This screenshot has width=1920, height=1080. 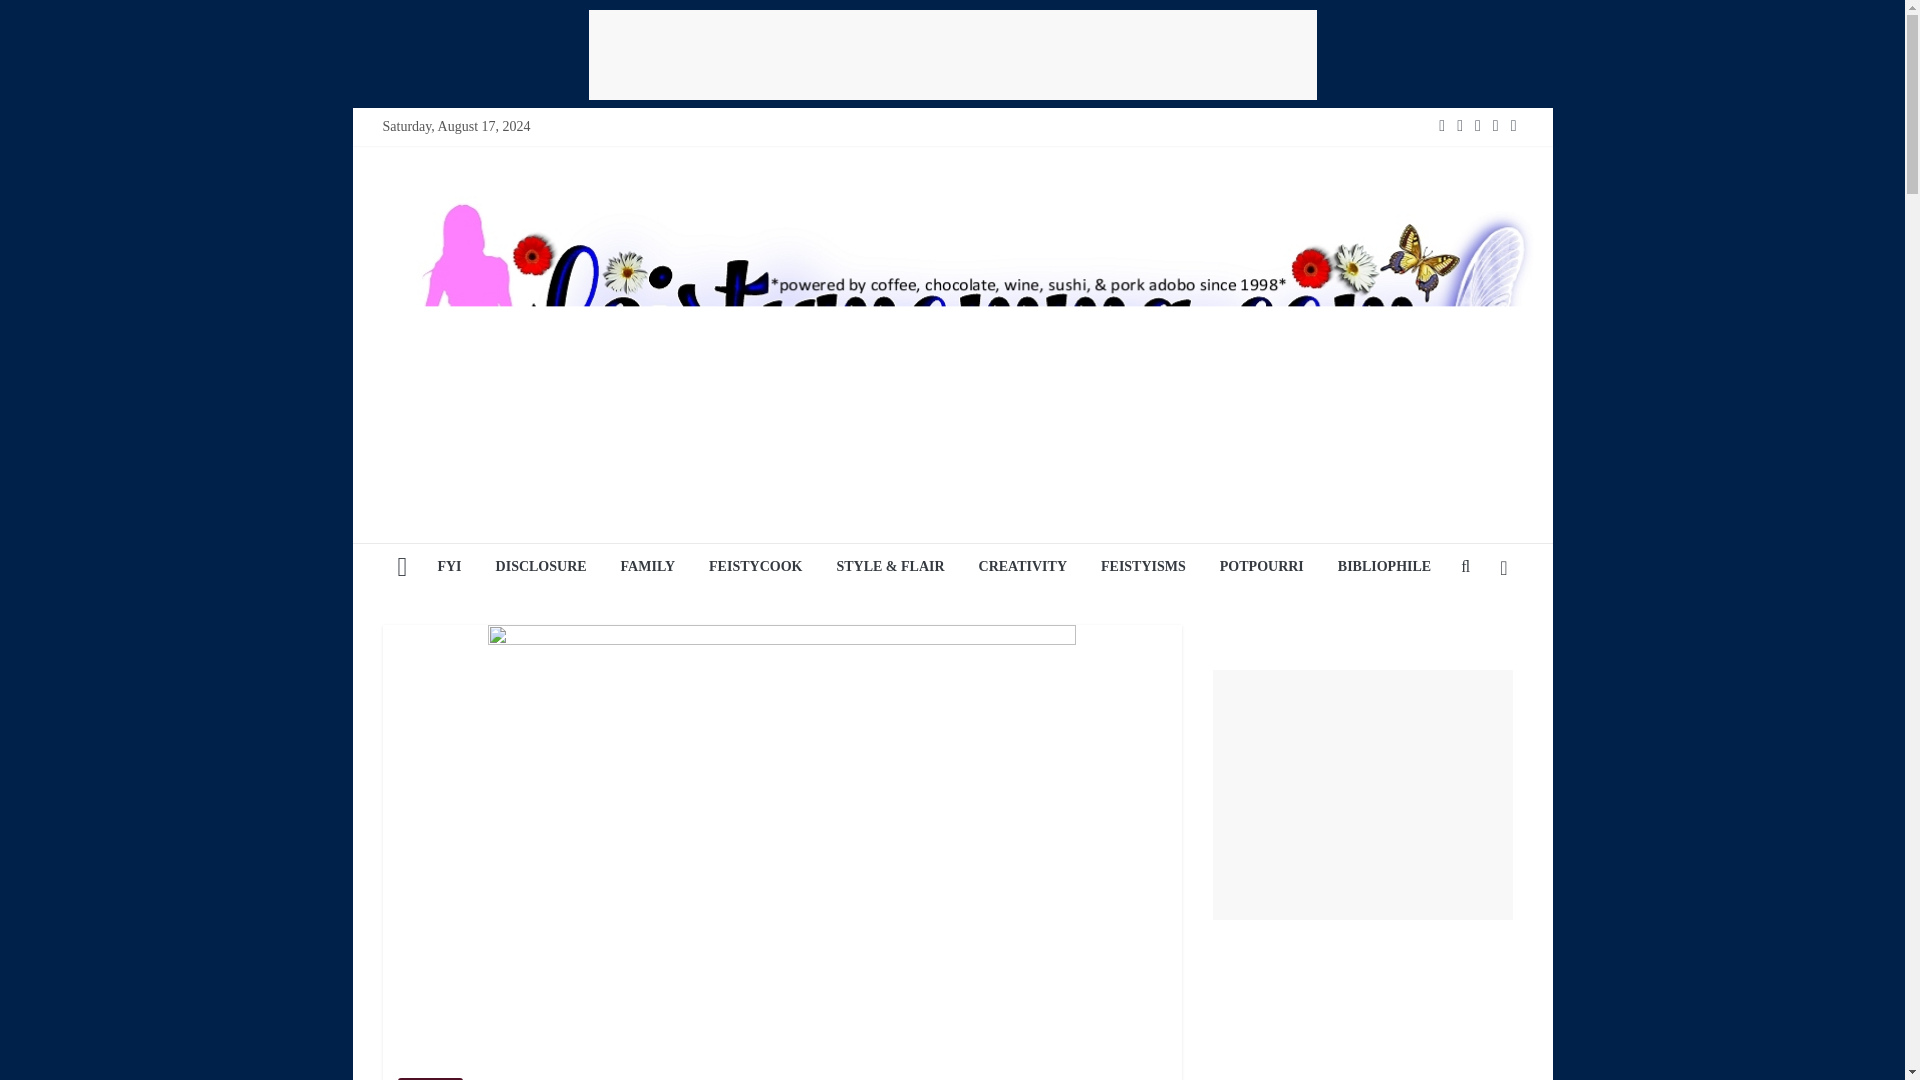 What do you see at coordinates (1262, 568) in the screenshot?
I see `POTPOURRI` at bounding box center [1262, 568].